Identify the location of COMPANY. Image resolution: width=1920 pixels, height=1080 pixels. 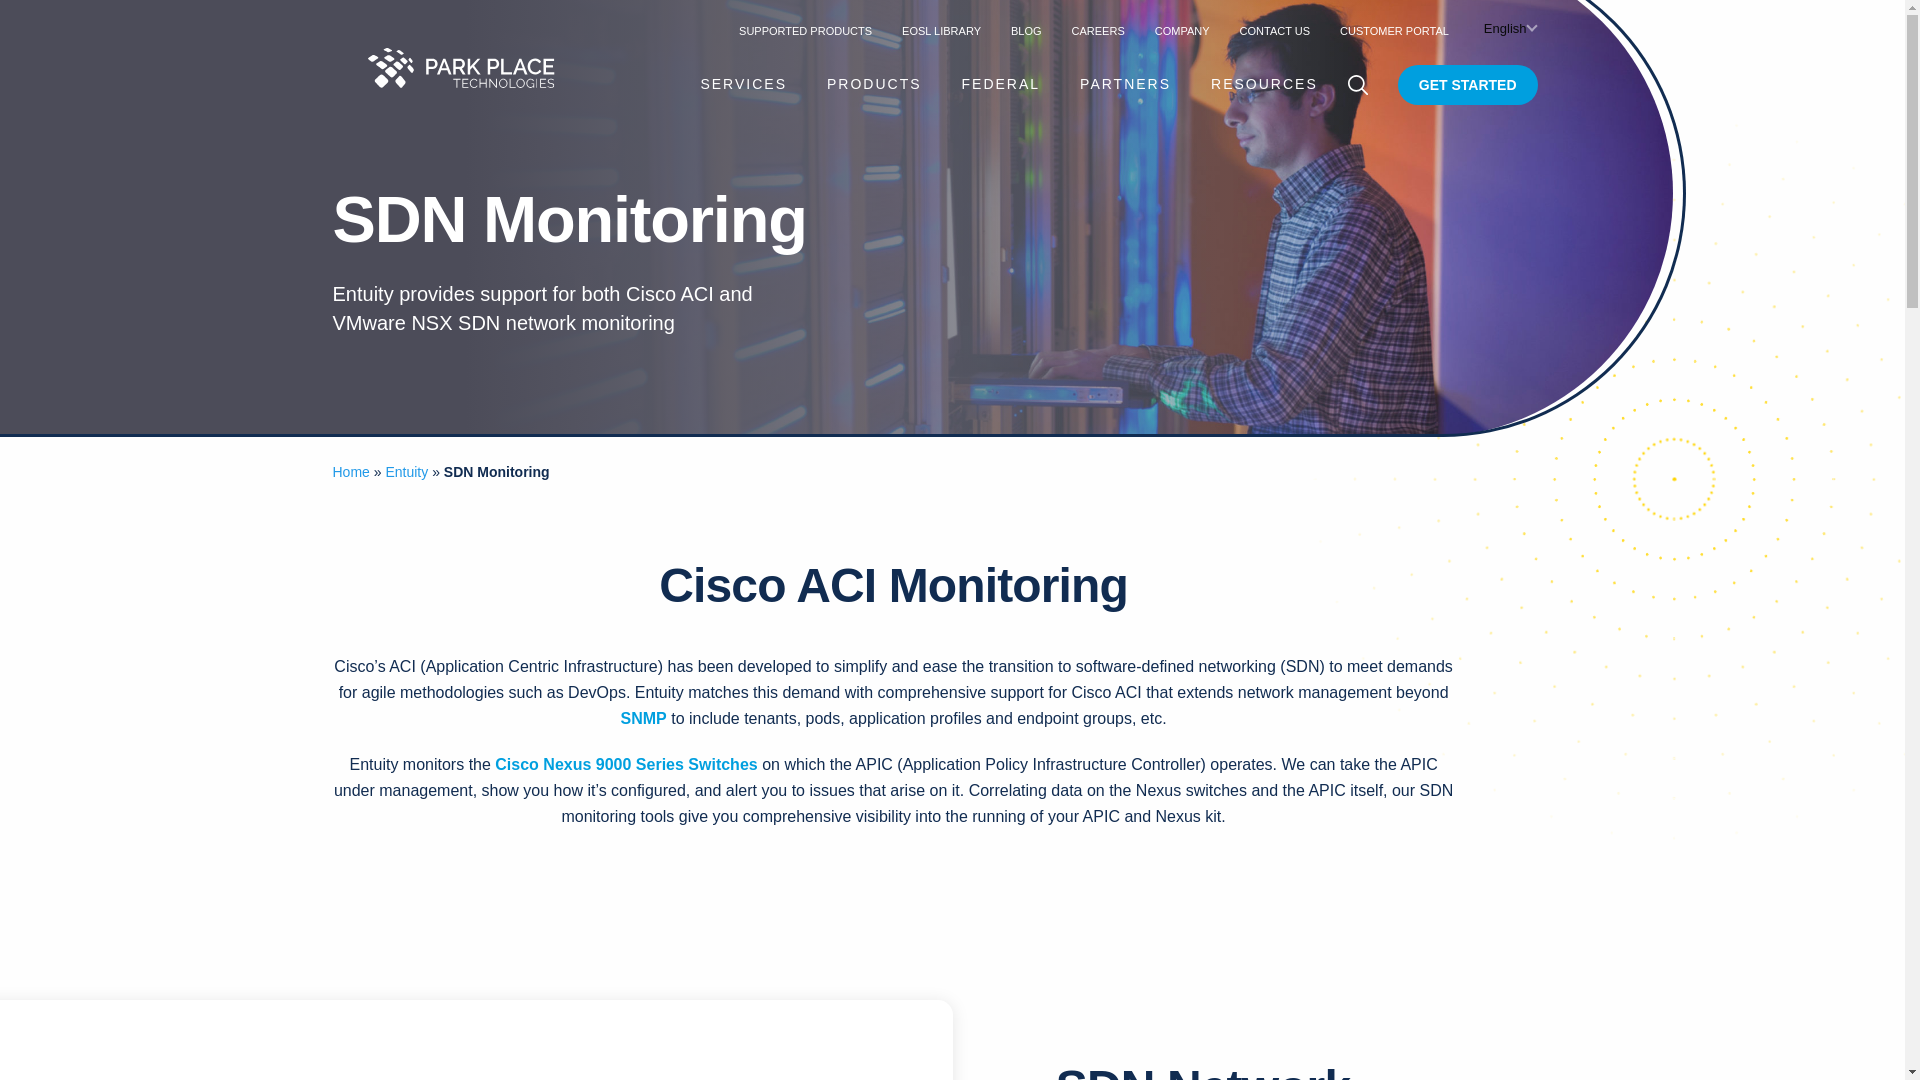
(1182, 30).